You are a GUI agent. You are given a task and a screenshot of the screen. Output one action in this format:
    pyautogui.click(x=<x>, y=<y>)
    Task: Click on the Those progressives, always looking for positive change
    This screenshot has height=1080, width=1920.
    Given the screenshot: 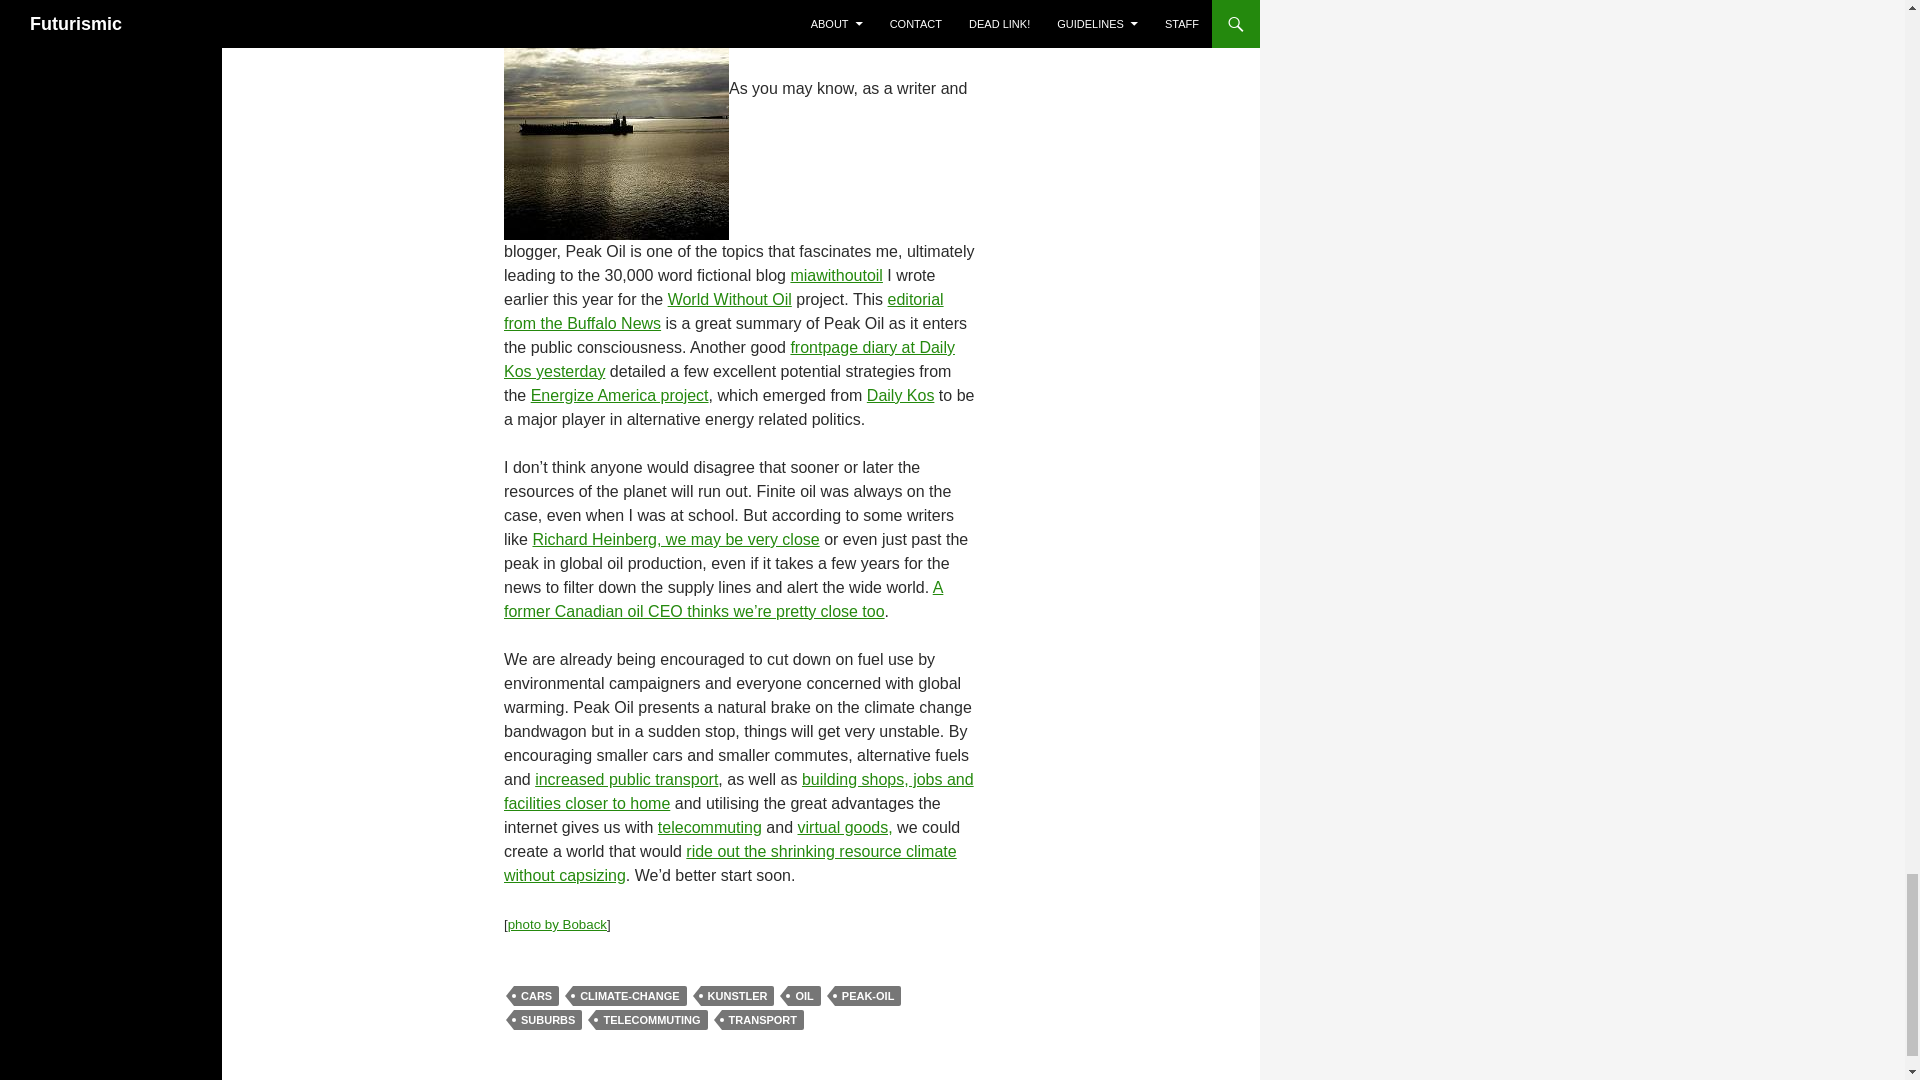 What is the action you would take?
    pyautogui.click(x=901, y=394)
    